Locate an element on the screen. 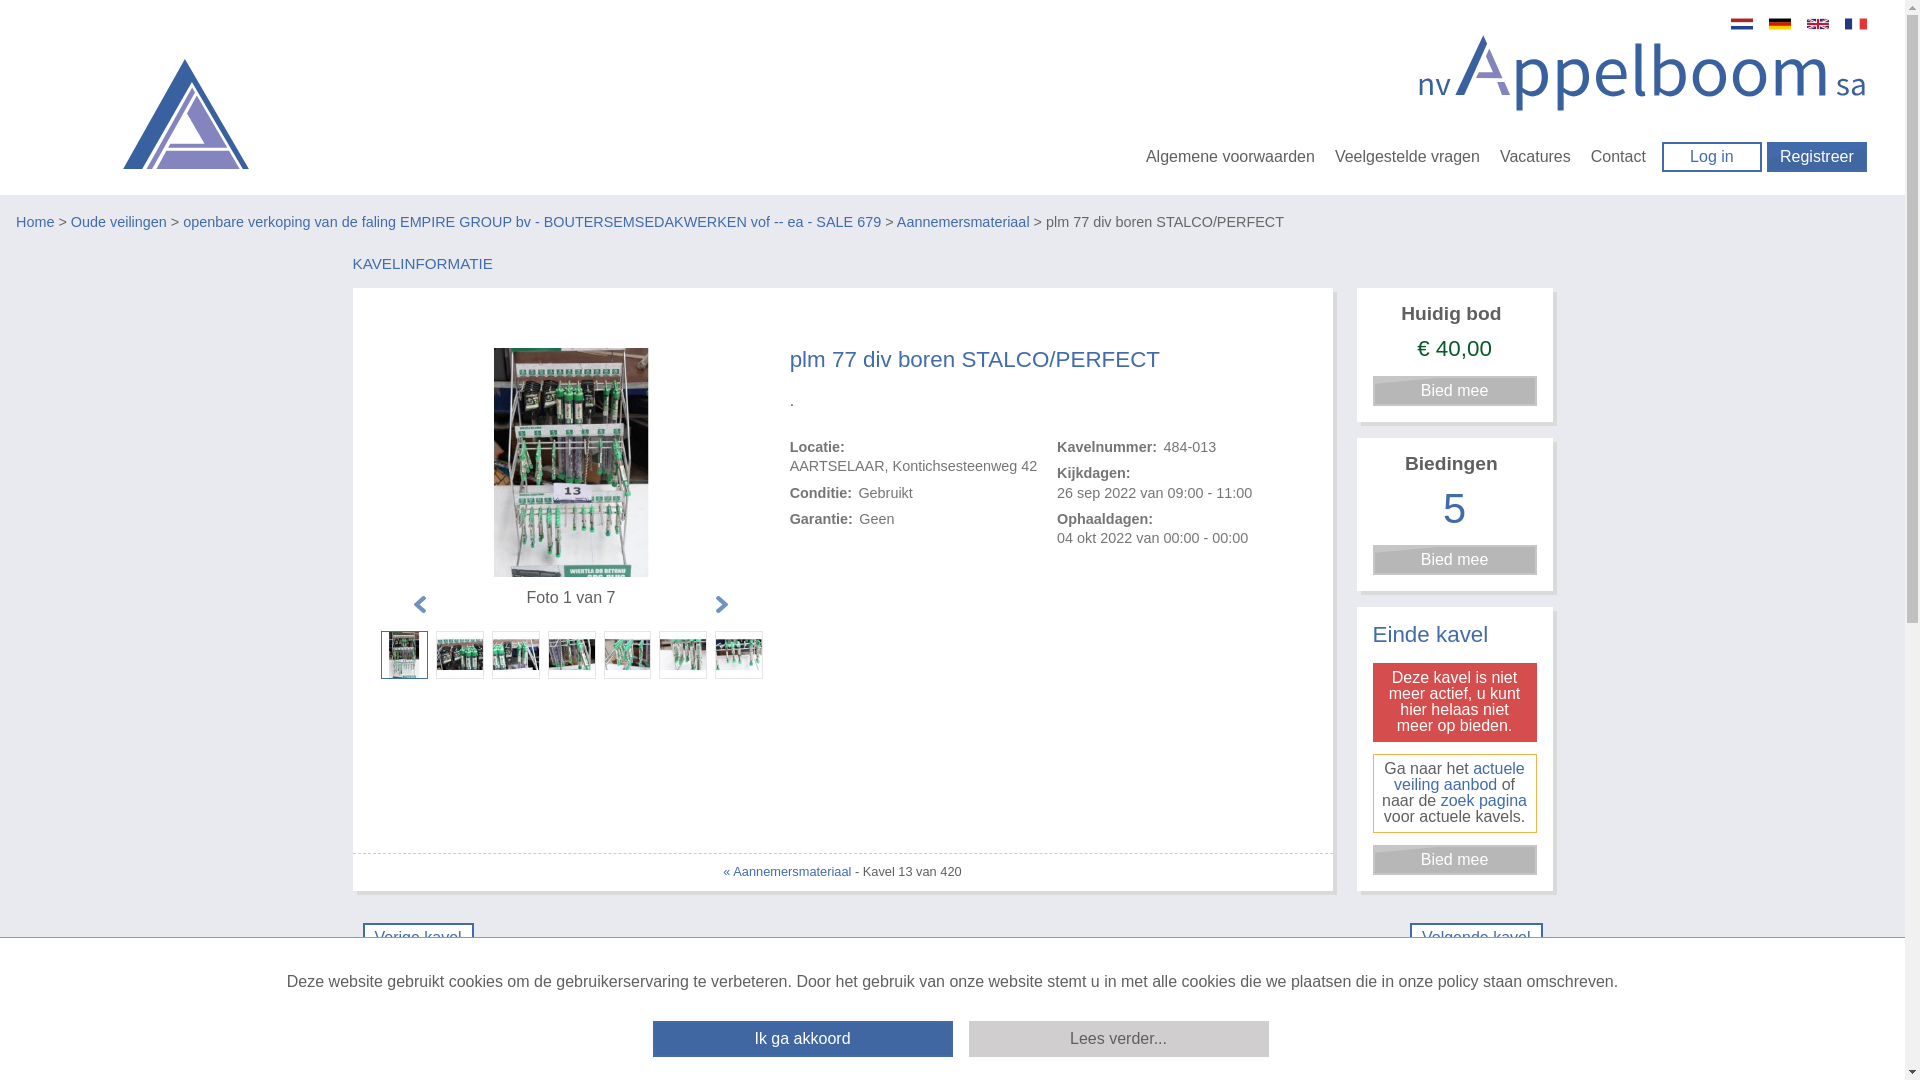 The width and height of the screenshot is (1920, 1080). Contact is located at coordinates (1618, 156).